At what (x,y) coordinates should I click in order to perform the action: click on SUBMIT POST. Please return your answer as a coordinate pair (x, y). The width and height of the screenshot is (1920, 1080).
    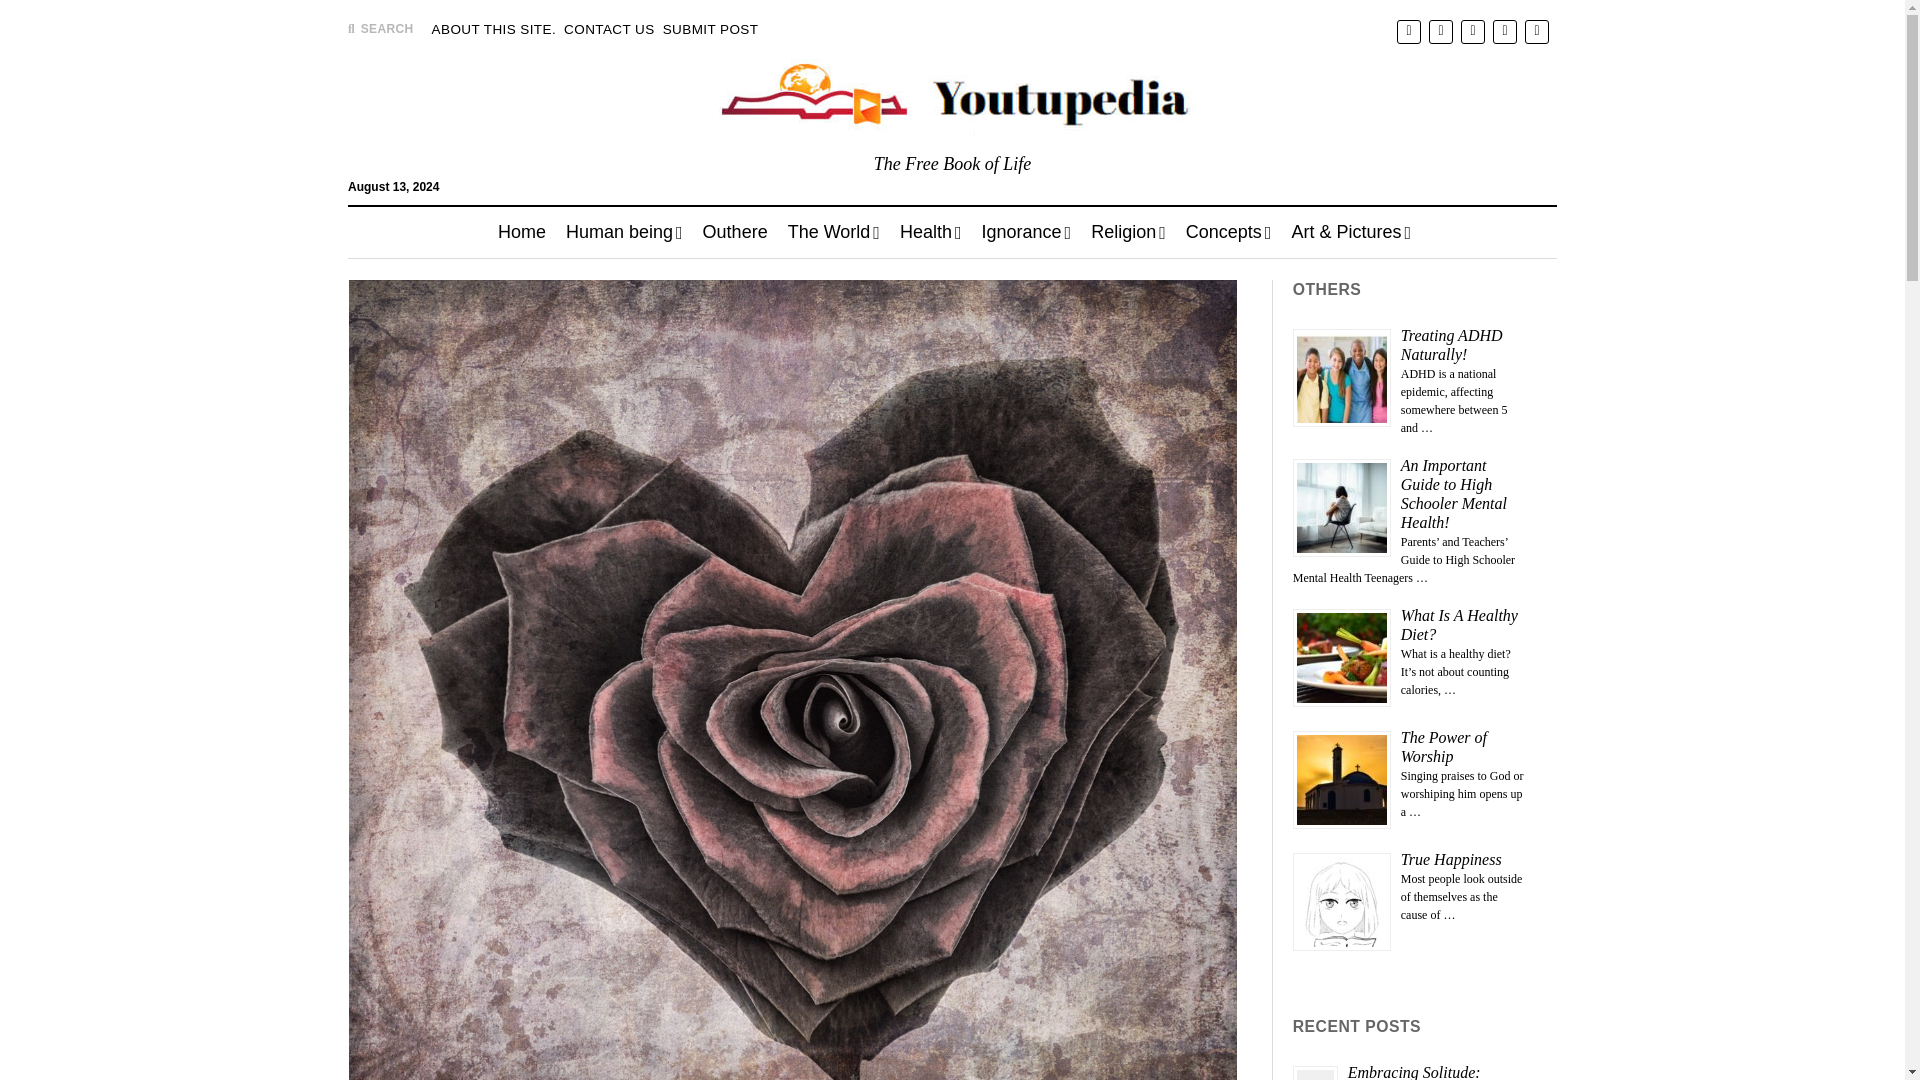
    Looking at the image, I should click on (710, 30).